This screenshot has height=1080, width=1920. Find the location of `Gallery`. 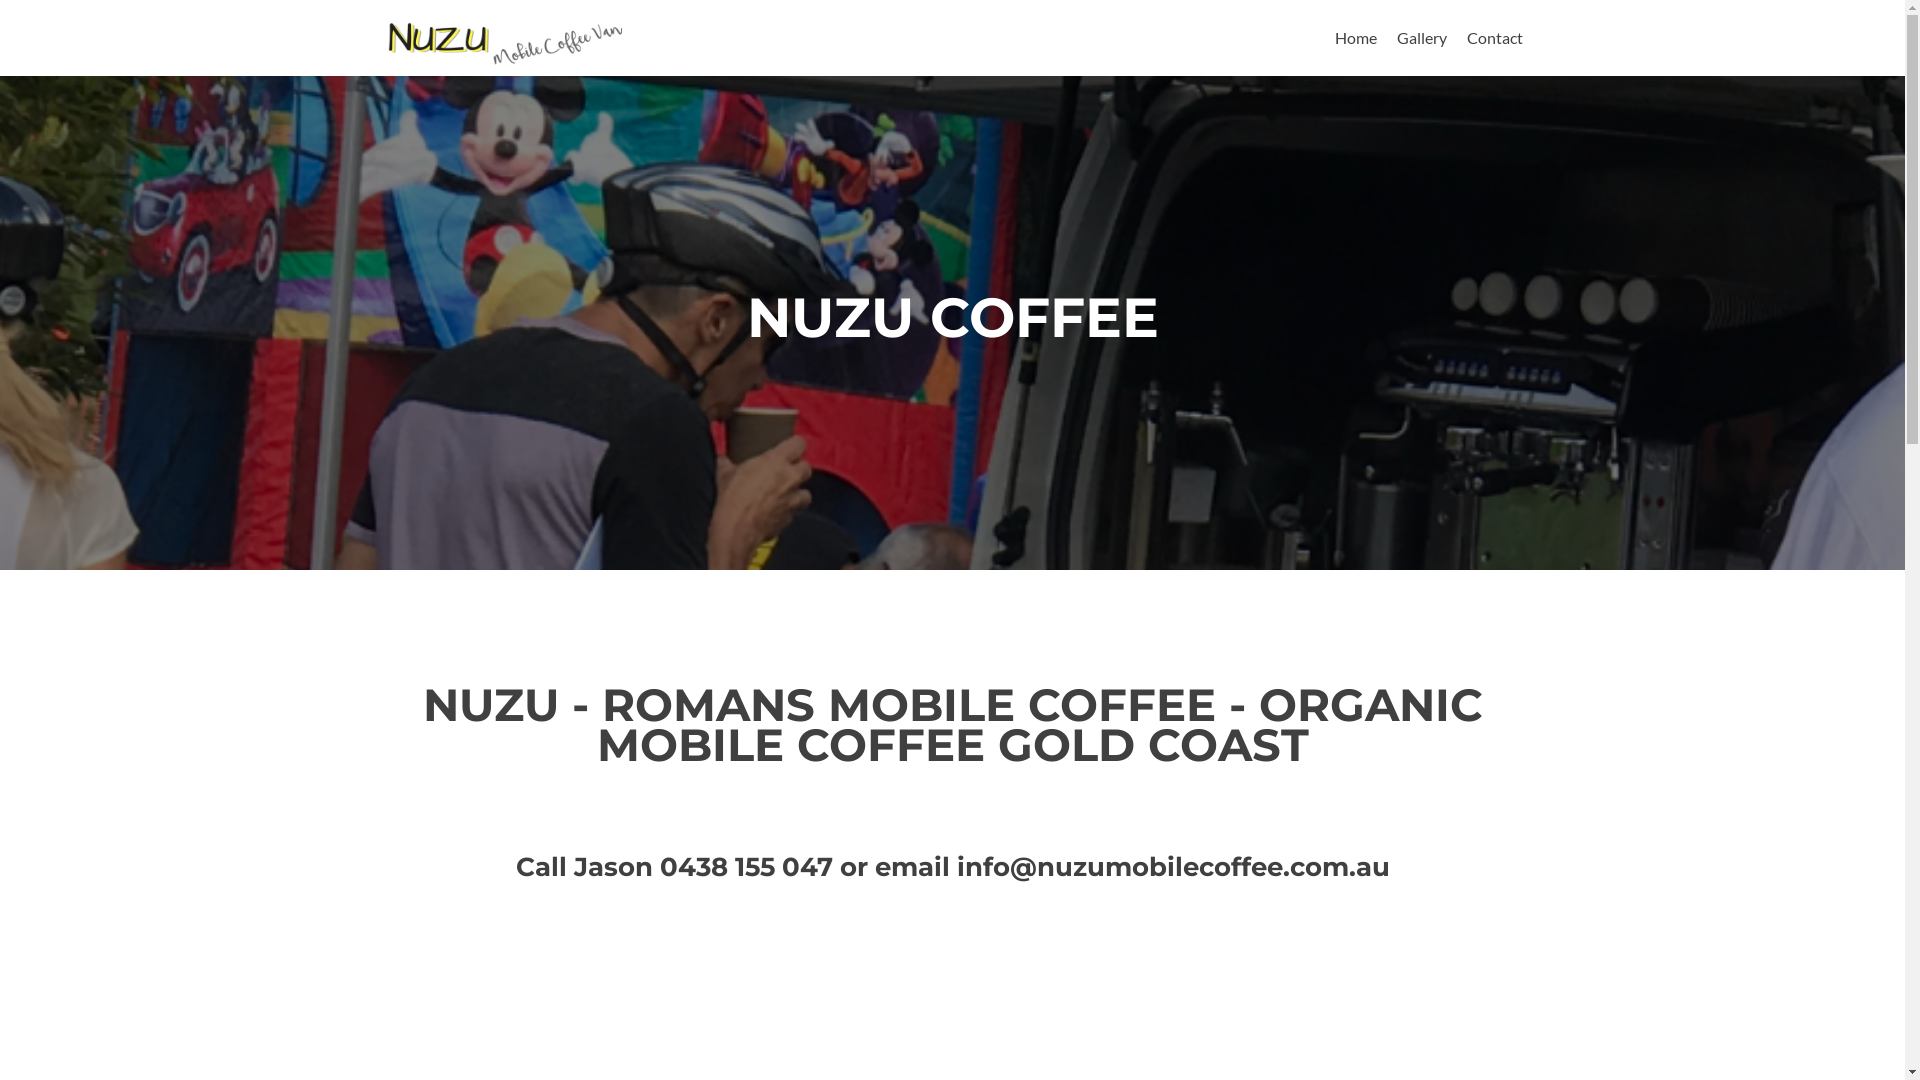

Gallery is located at coordinates (1421, 38).